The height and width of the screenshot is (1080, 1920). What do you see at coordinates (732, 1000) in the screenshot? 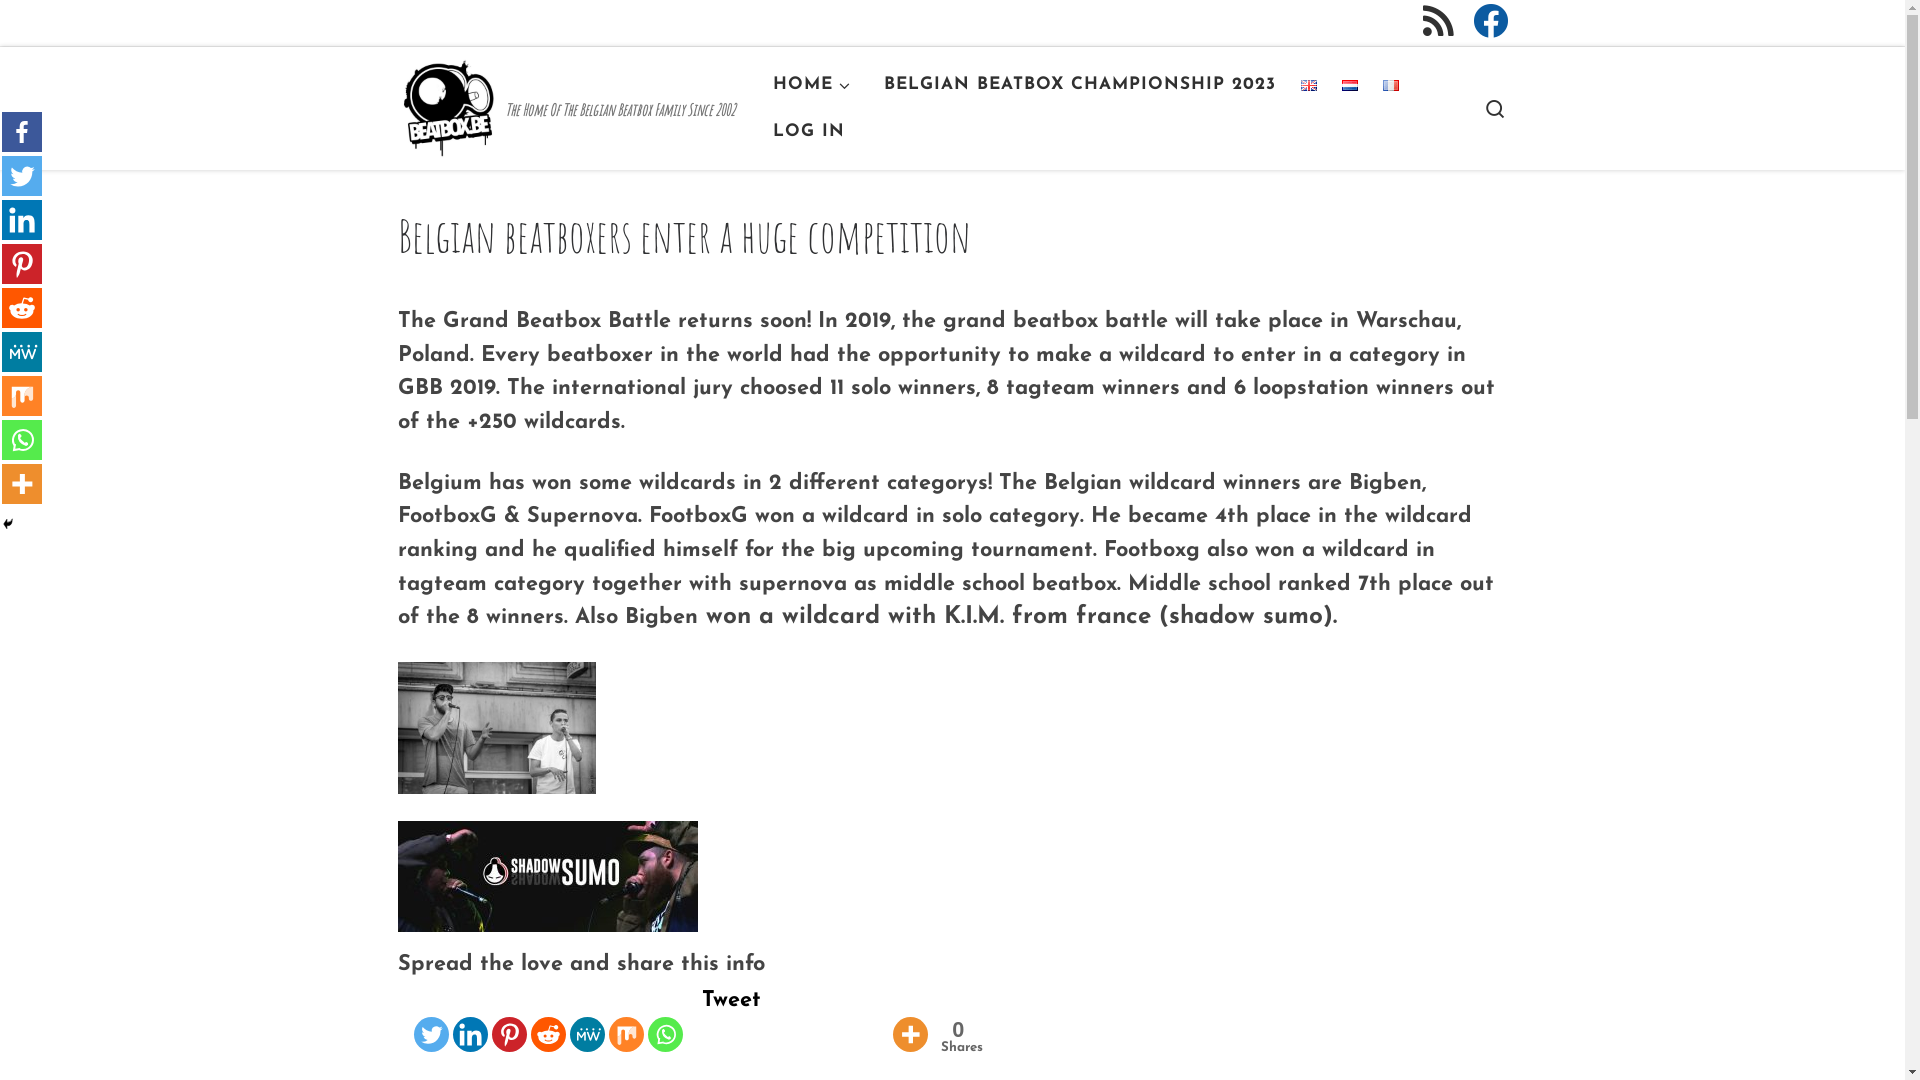
I see `Tweet` at bounding box center [732, 1000].